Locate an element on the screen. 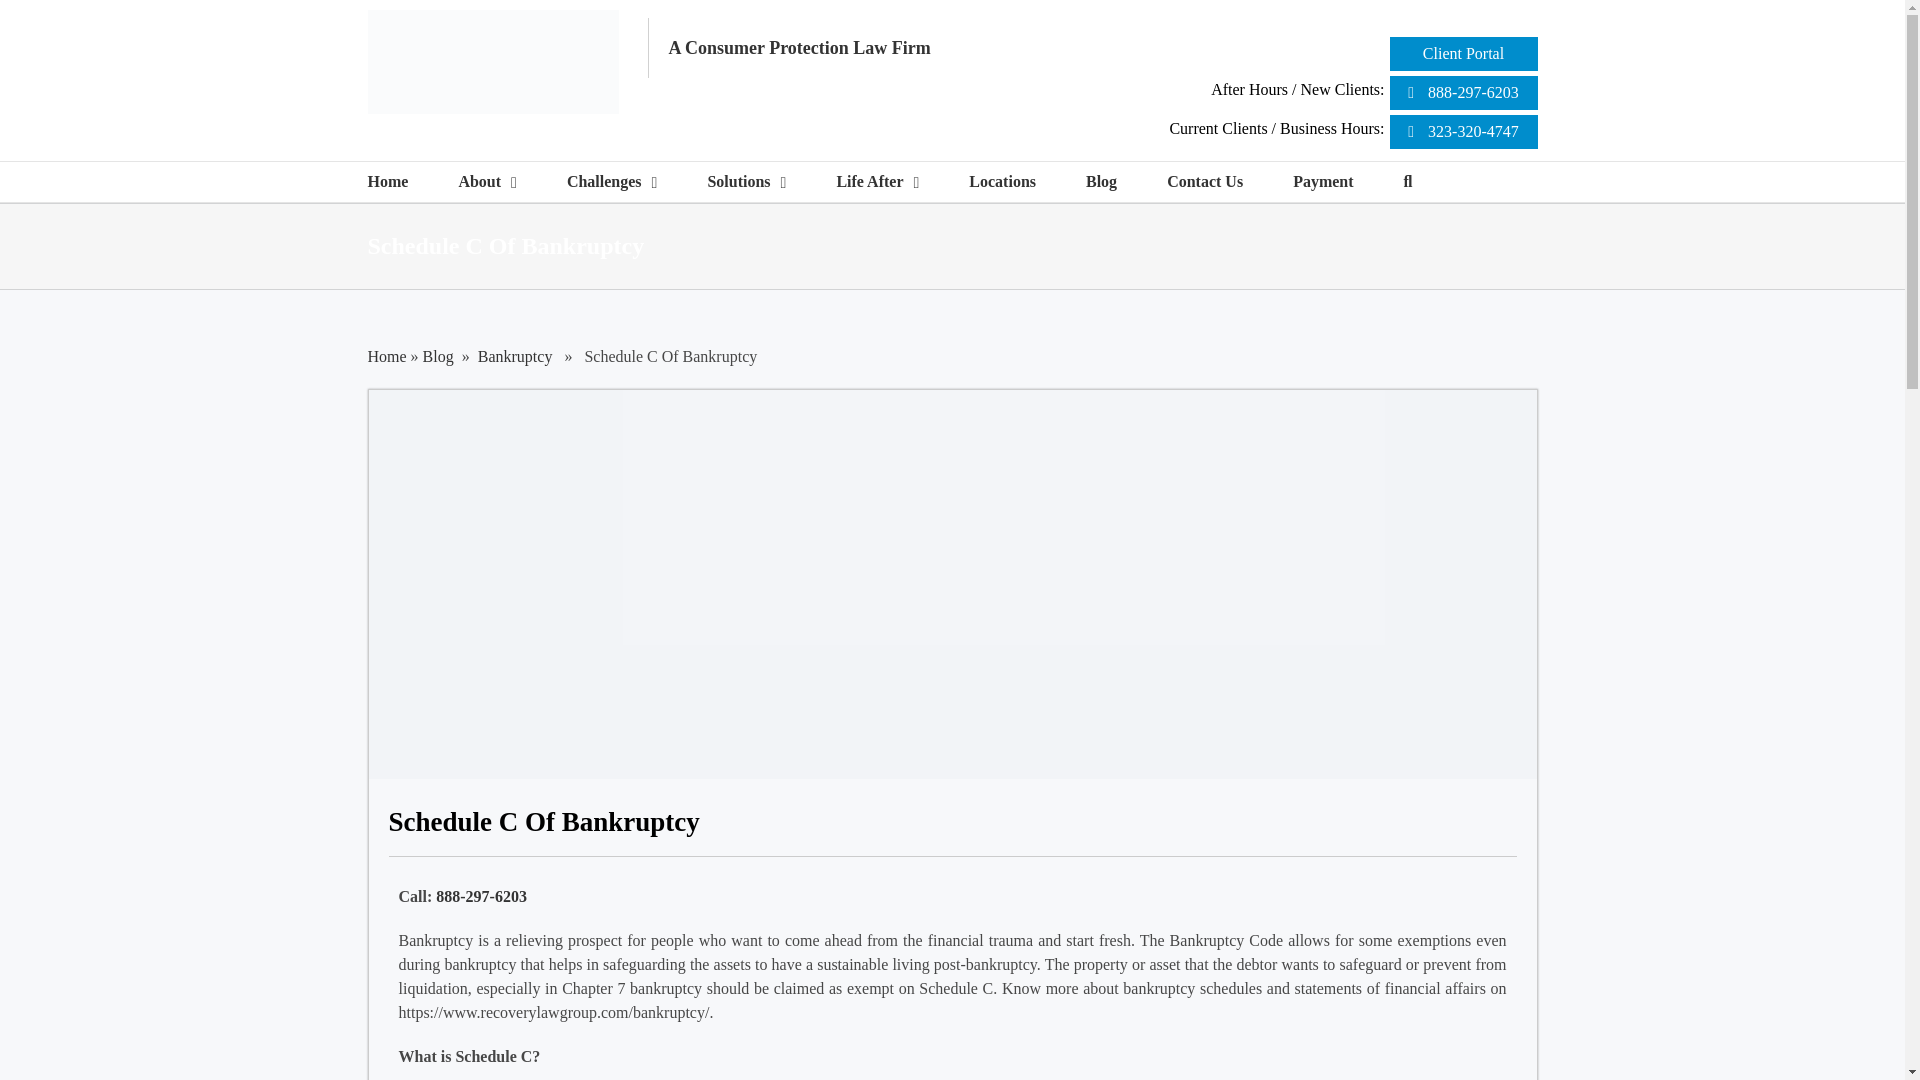  Challenges is located at coordinates (612, 182).